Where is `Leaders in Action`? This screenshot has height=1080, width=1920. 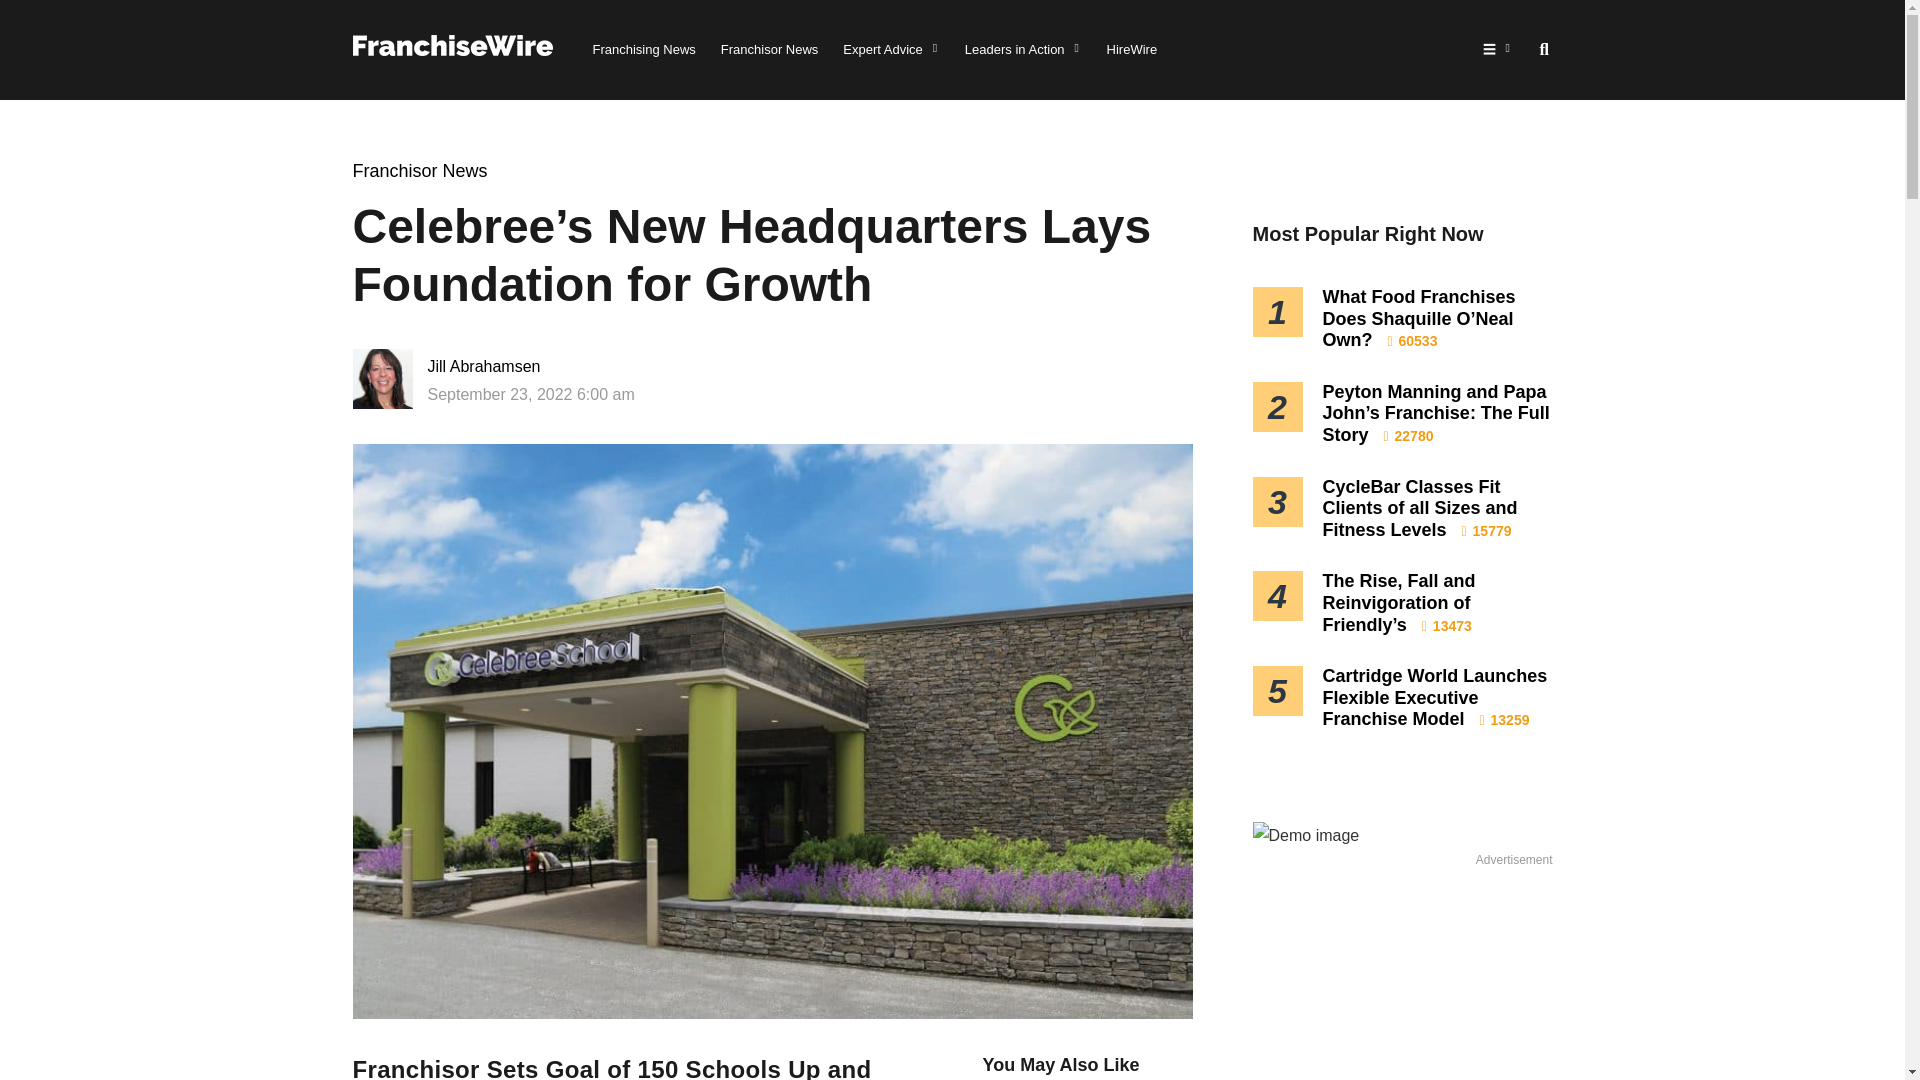 Leaders in Action is located at coordinates (1024, 50).